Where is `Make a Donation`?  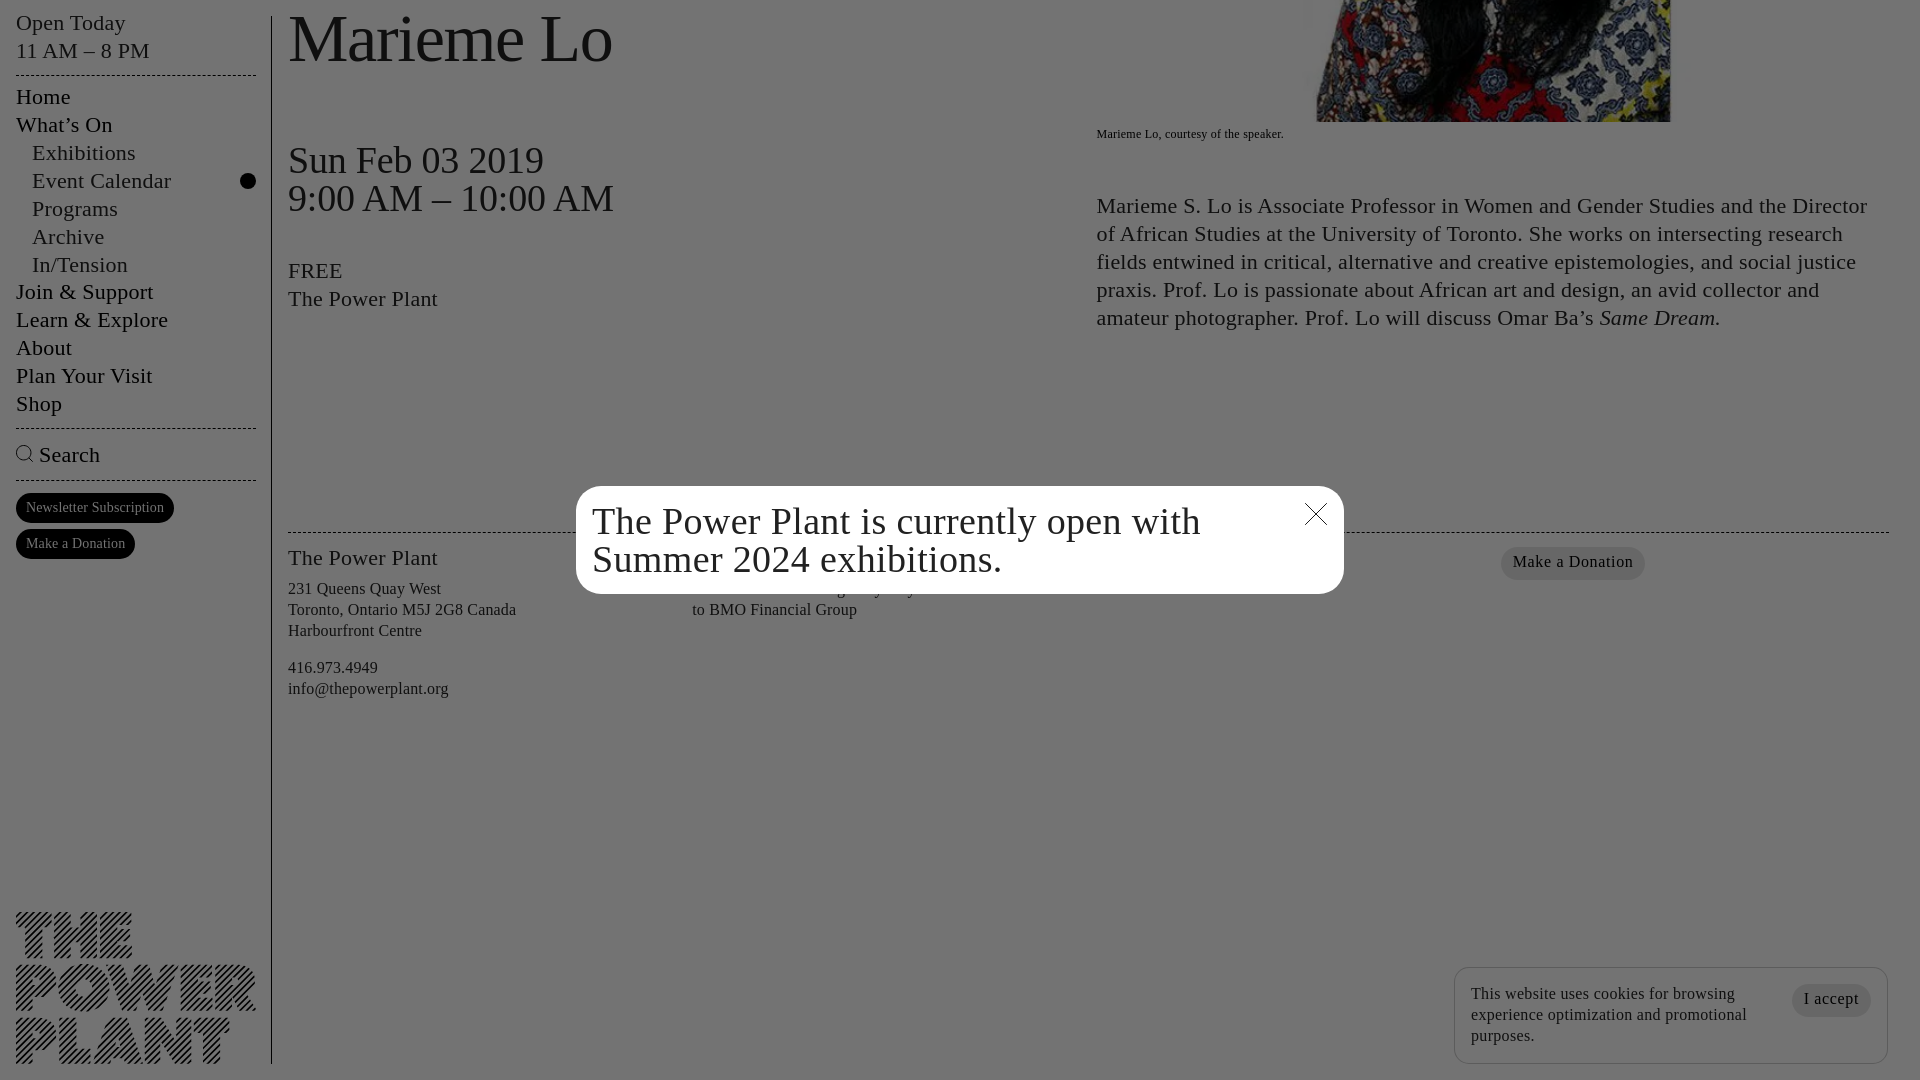 Make a Donation is located at coordinates (1573, 562).